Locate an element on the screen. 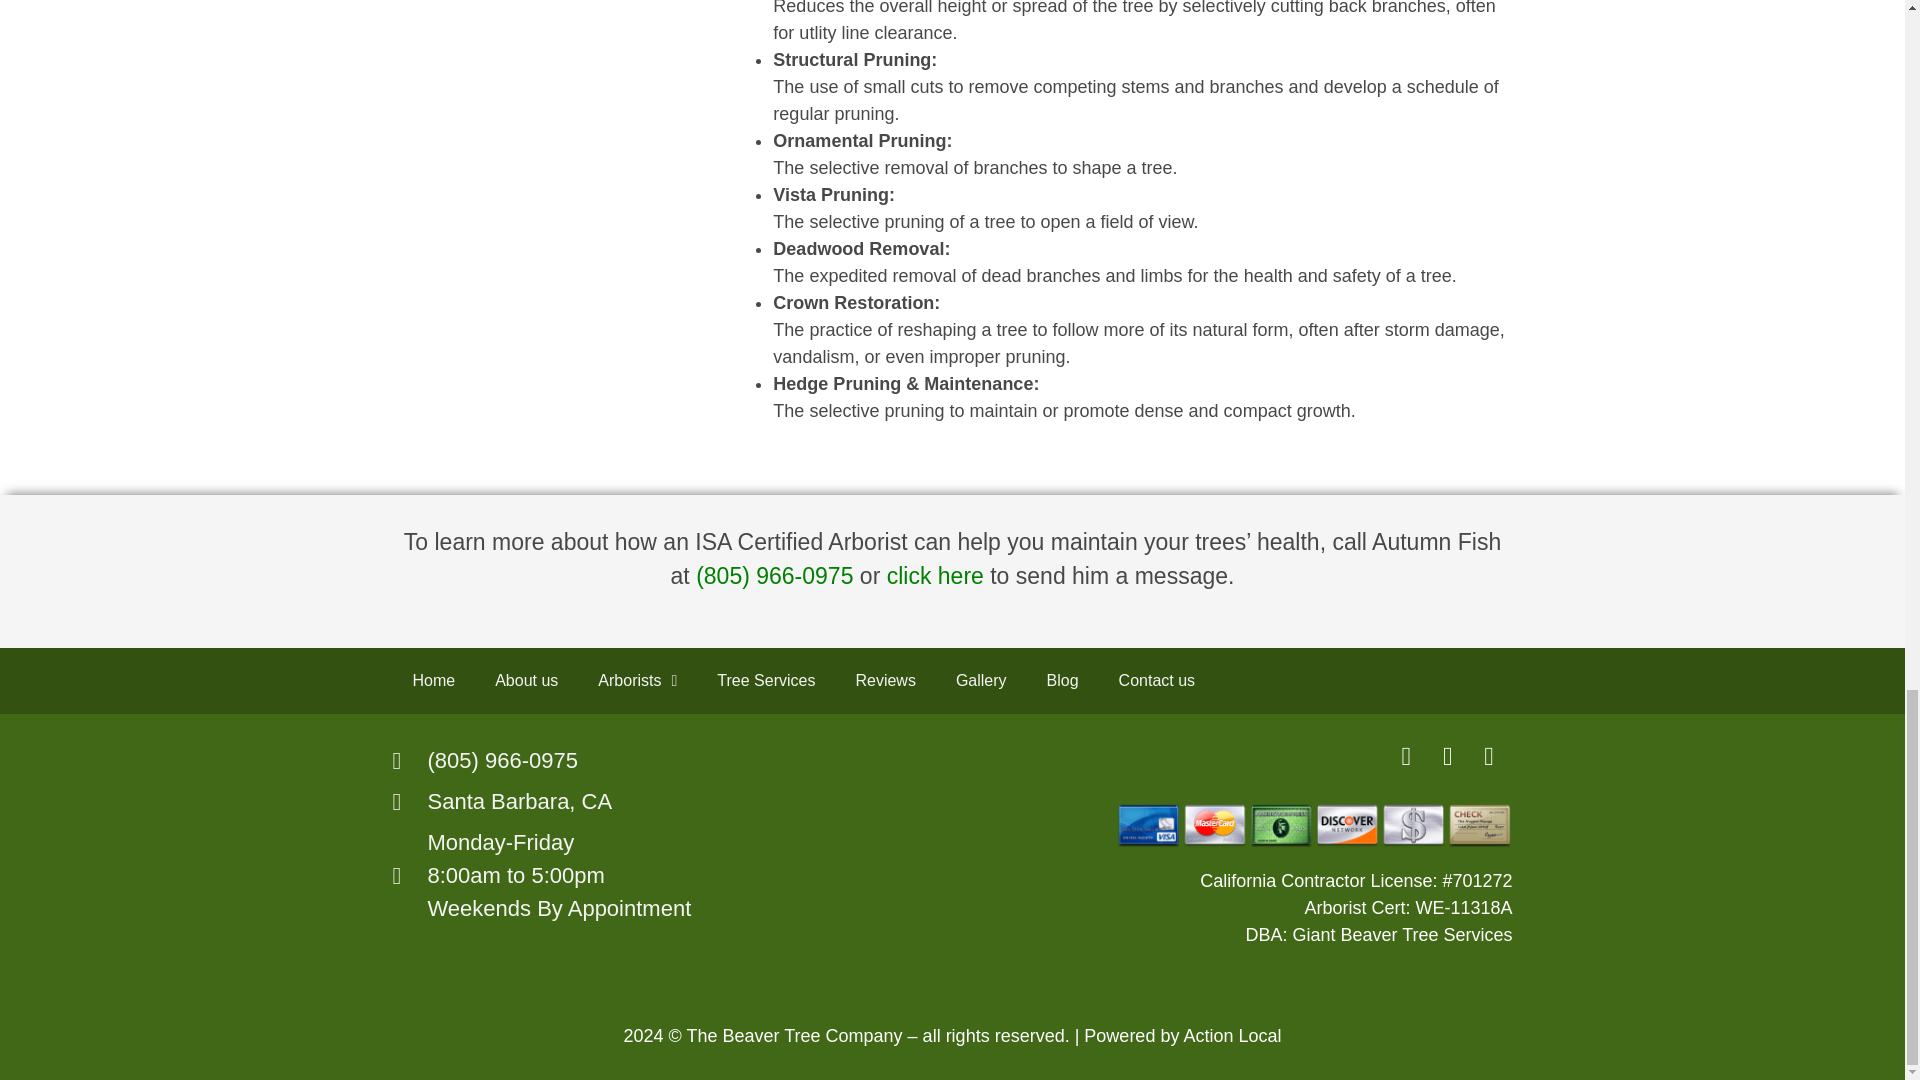 The image size is (1920, 1080). About us is located at coordinates (526, 680).